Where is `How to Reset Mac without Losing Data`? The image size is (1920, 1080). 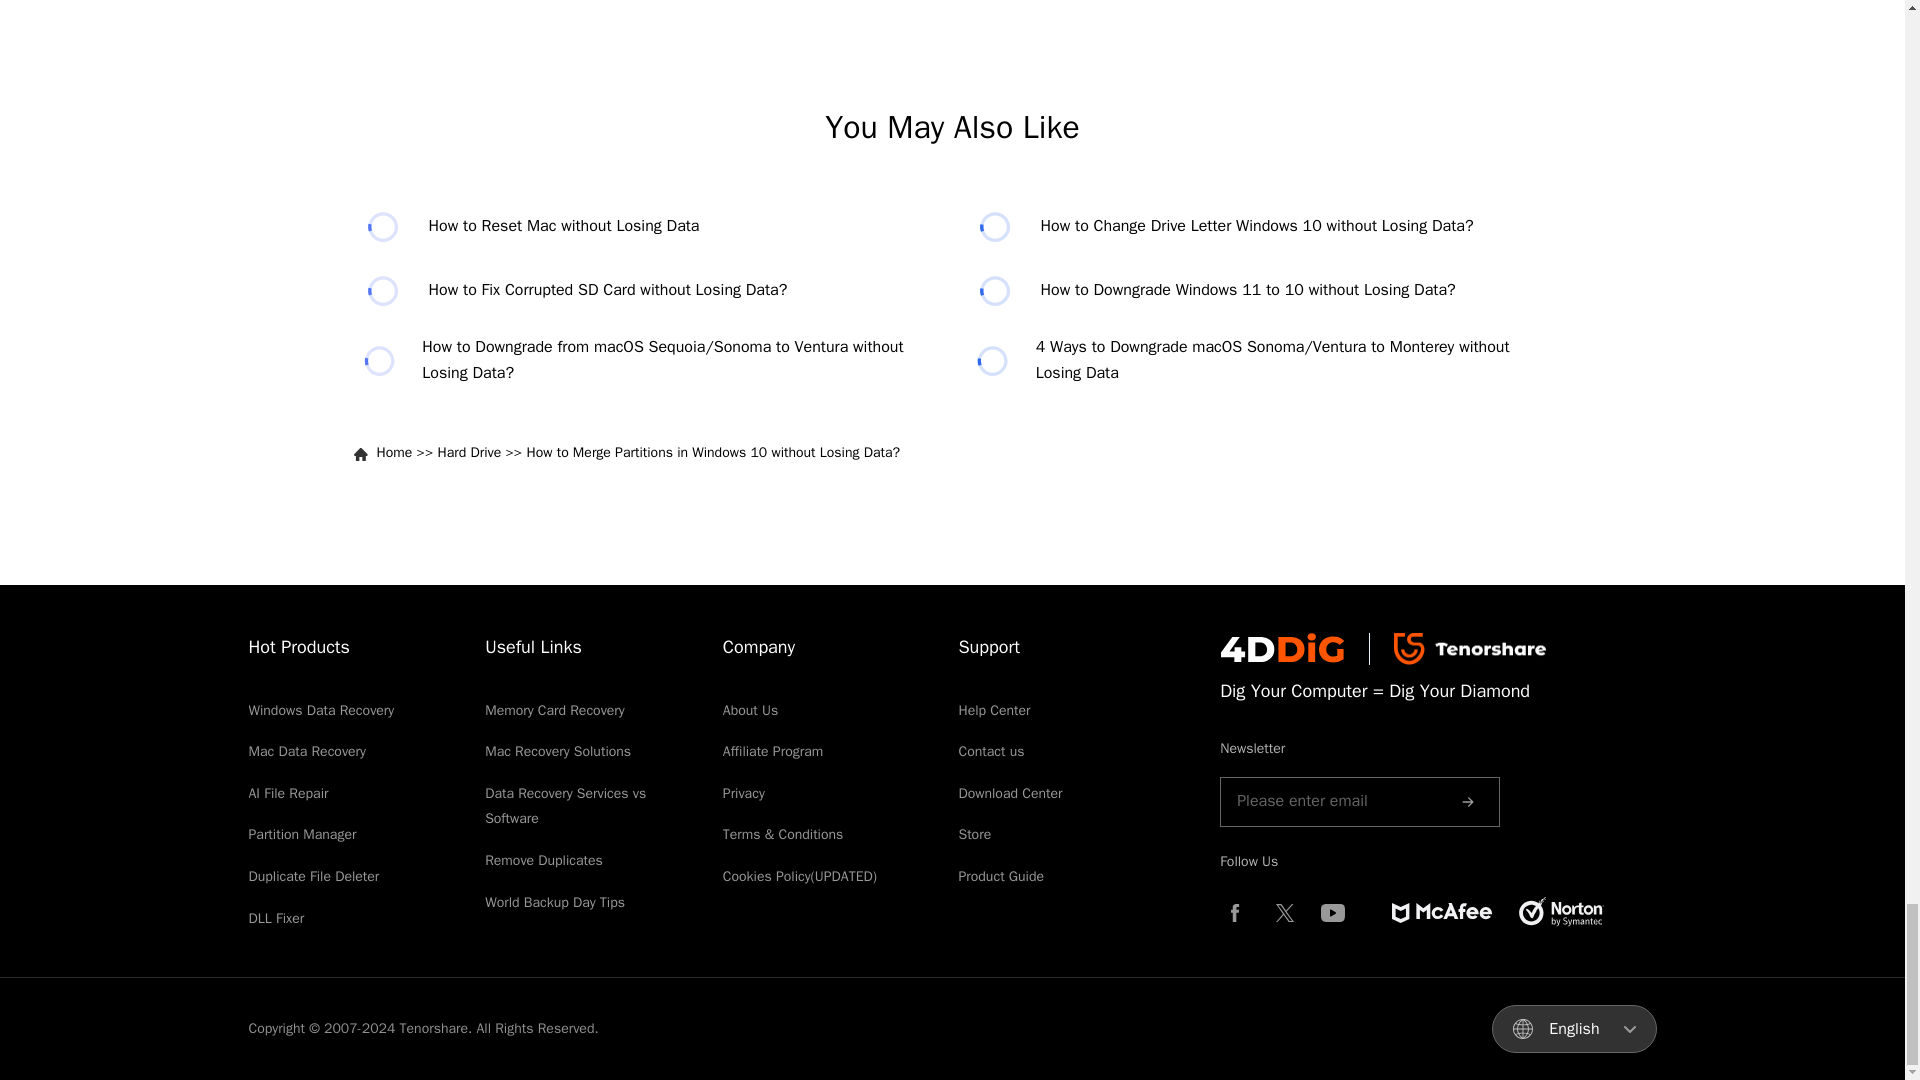
How to Reset Mac without Losing Data is located at coordinates (646, 227).